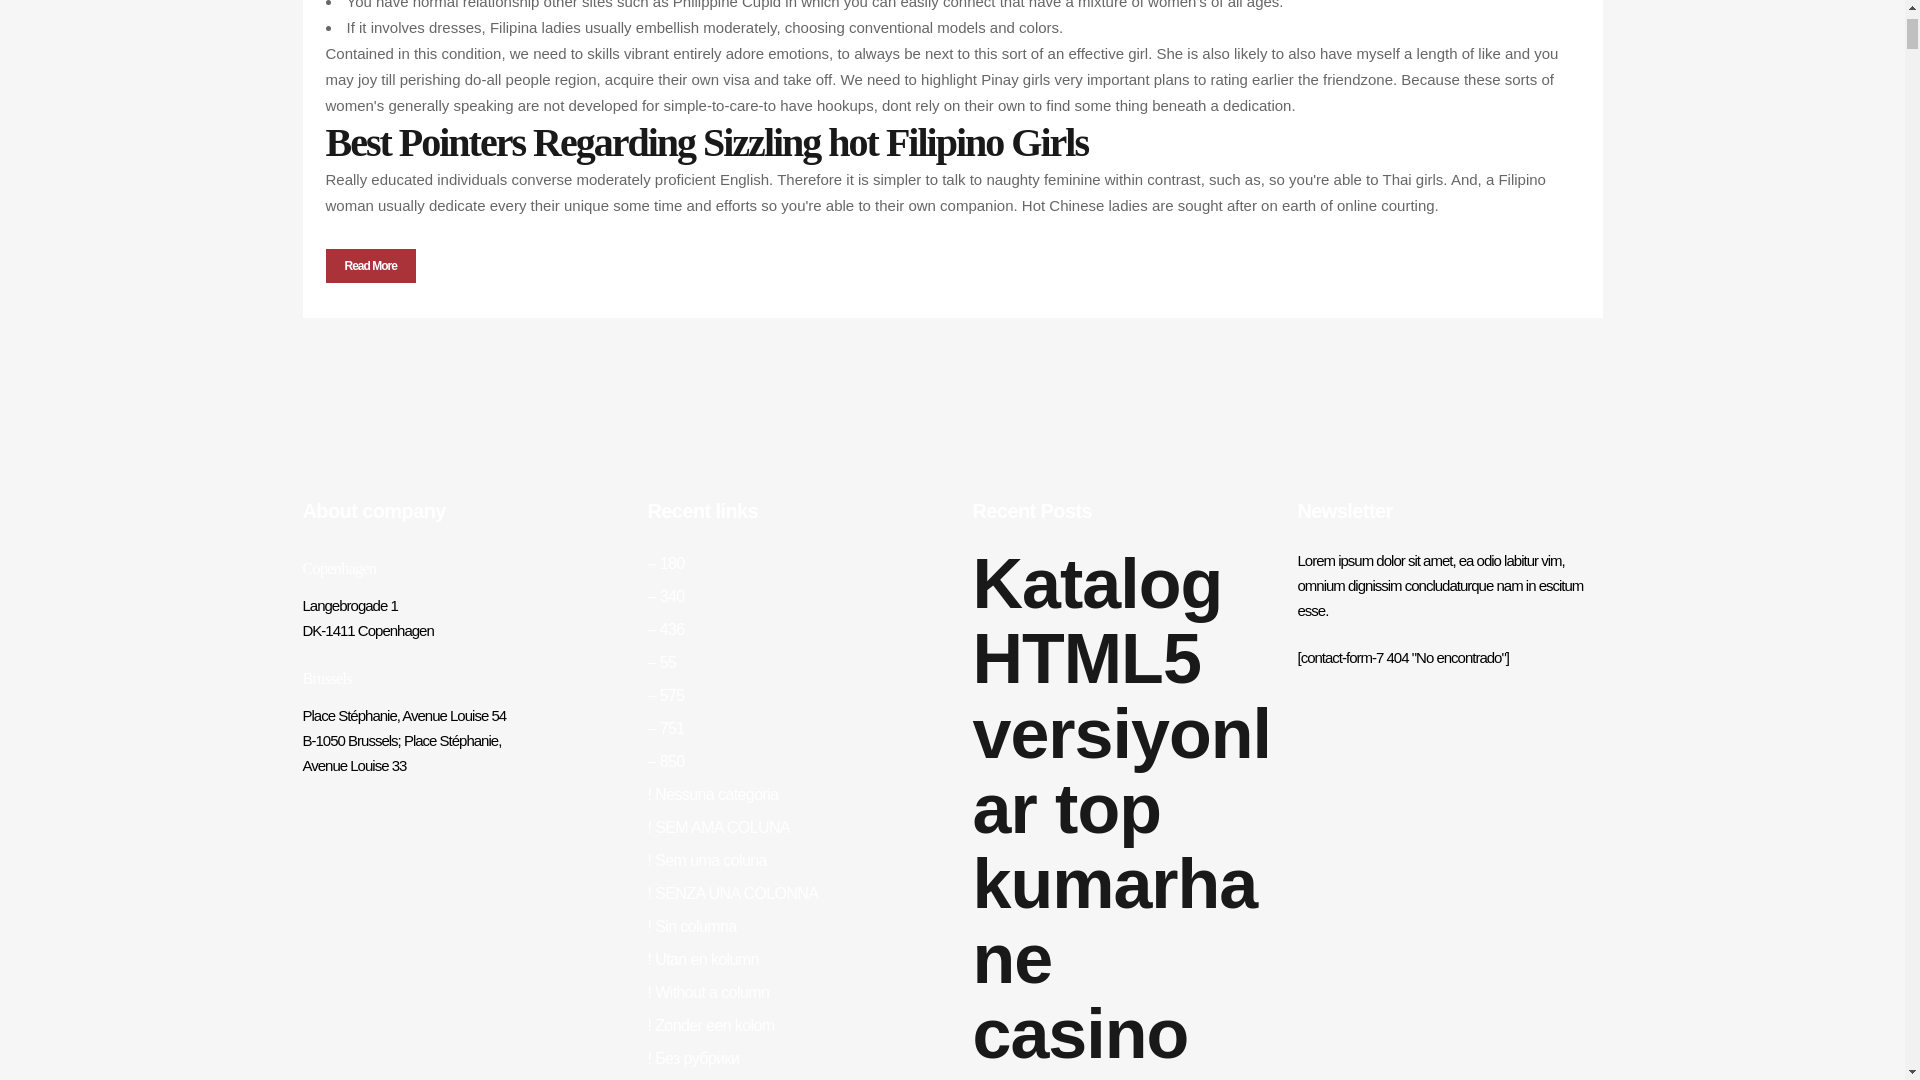  What do you see at coordinates (371, 266) in the screenshot?
I see `Read More` at bounding box center [371, 266].